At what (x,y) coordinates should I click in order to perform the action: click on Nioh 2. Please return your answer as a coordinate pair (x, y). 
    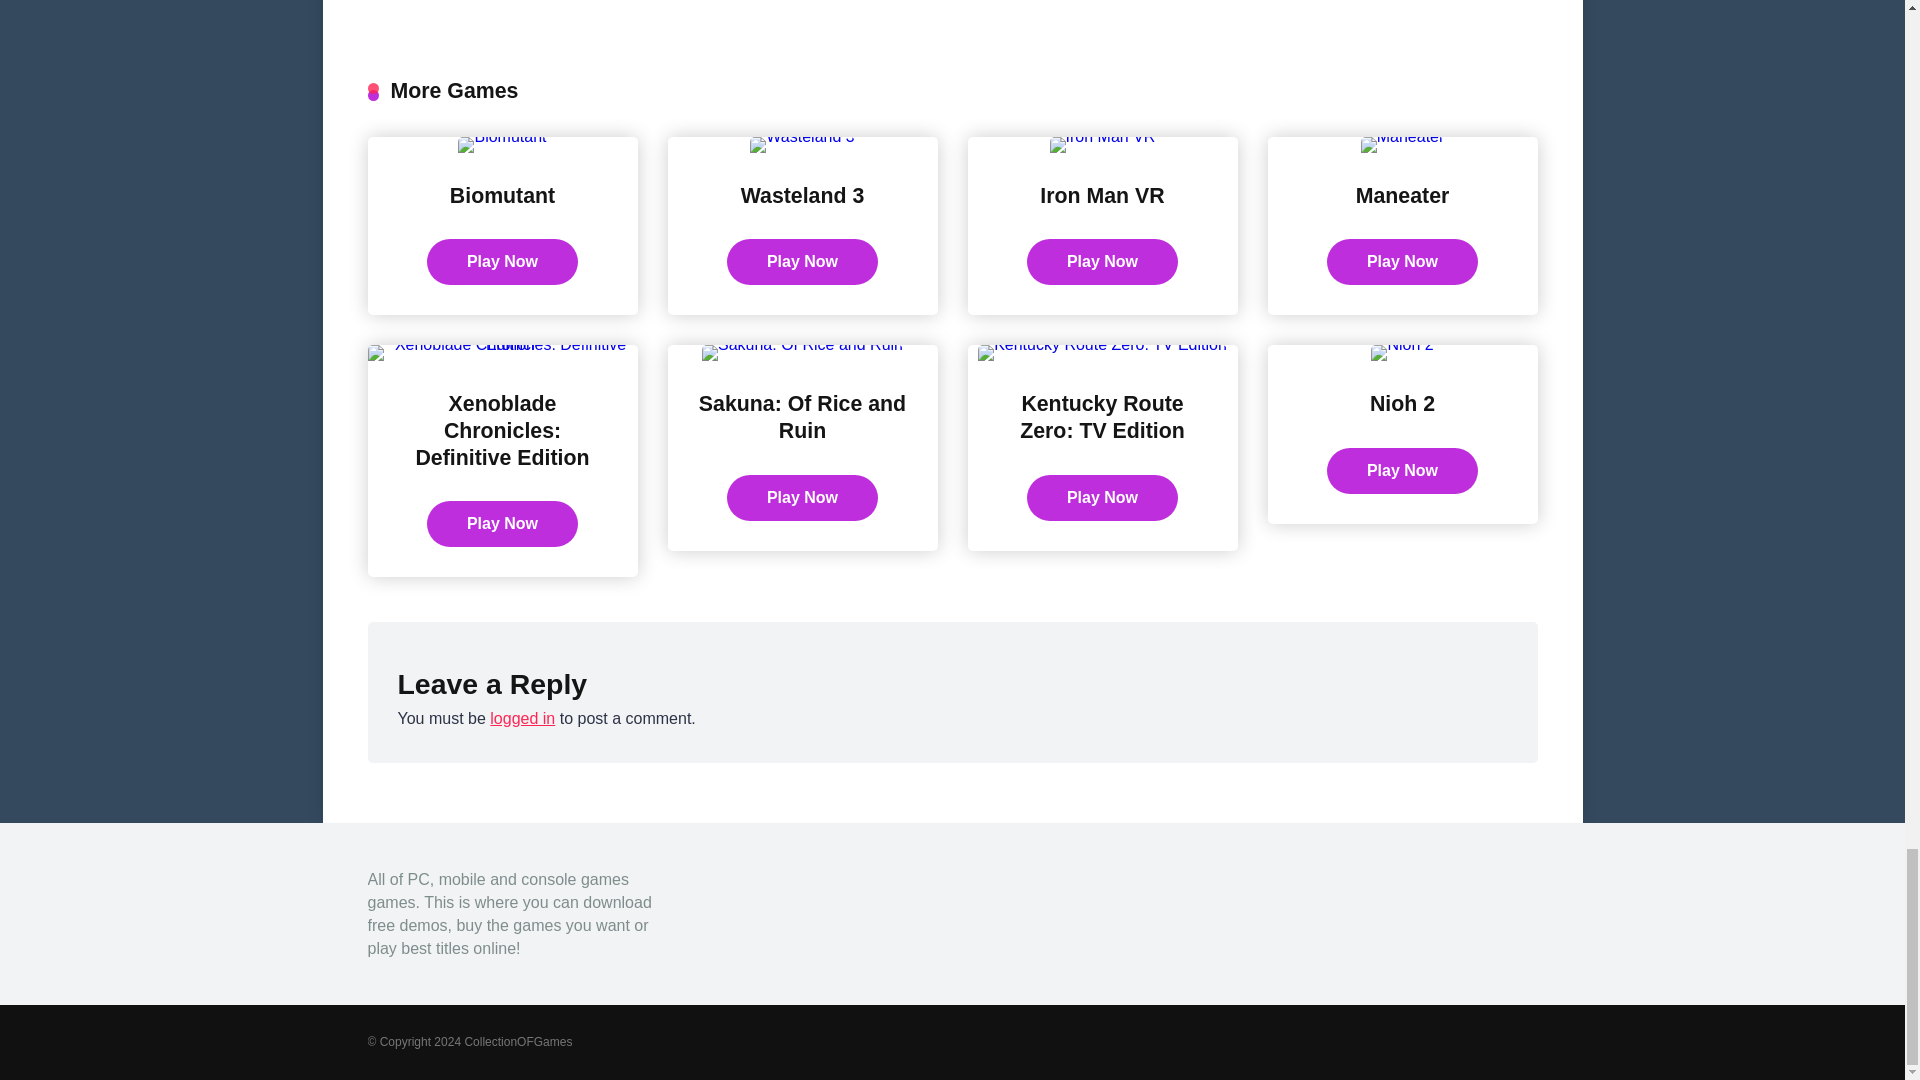
    Looking at the image, I should click on (1402, 404).